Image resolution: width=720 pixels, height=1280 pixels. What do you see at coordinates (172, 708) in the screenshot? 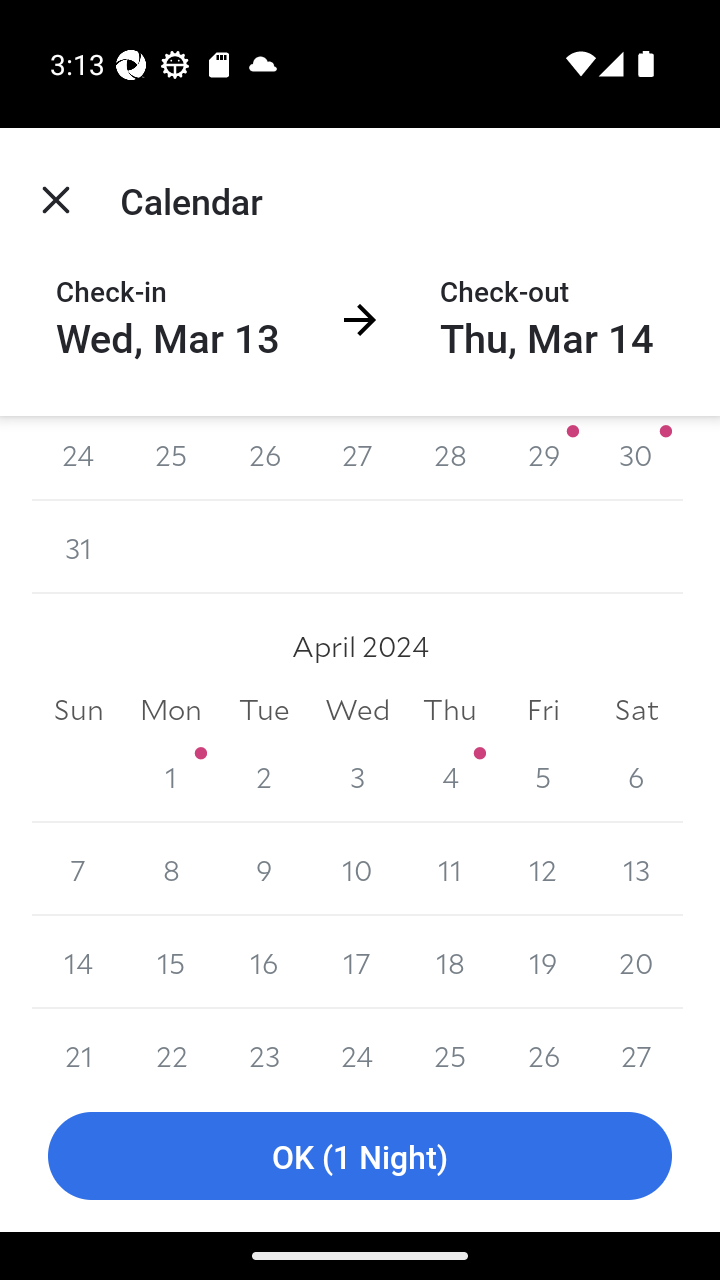
I see `Mon` at bounding box center [172, 708].